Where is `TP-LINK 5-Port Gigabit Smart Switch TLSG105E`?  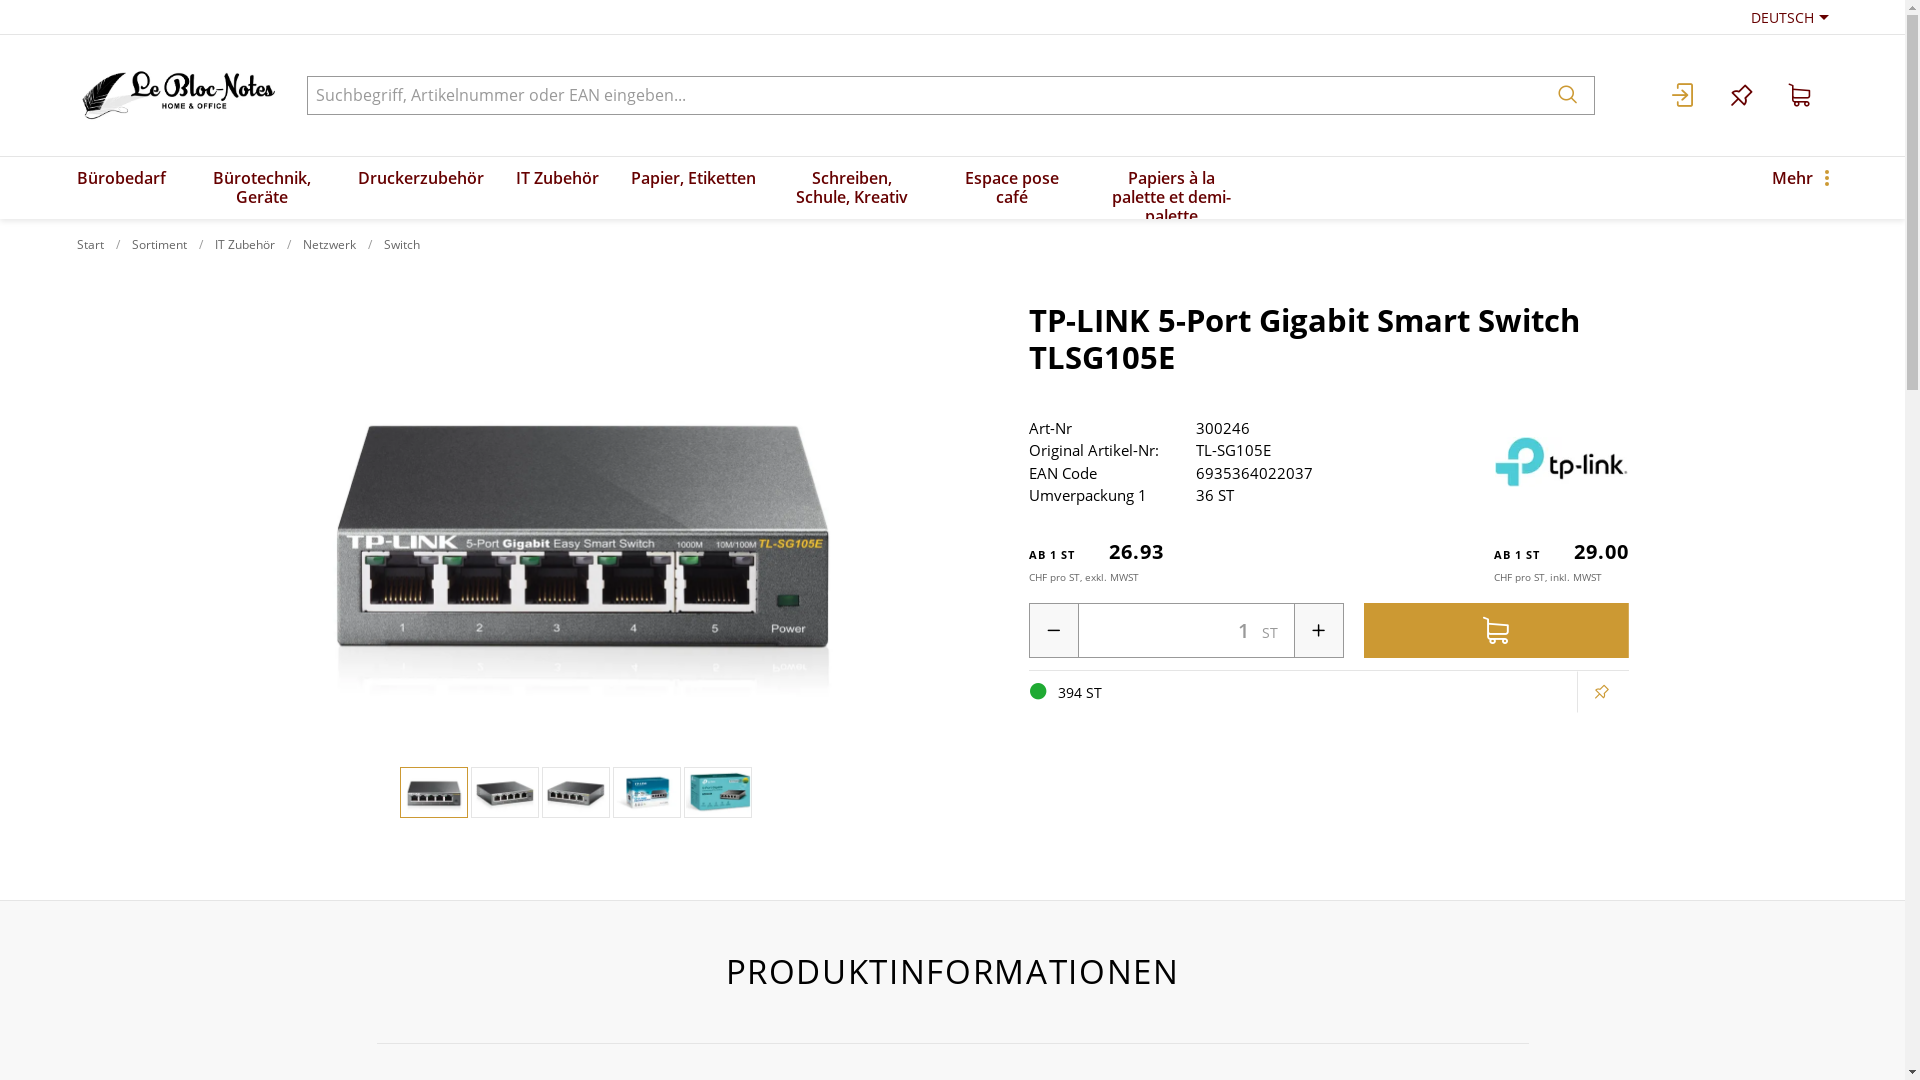
TP-LINK 5-Port Gigabit Smart Switch TLSG105E is located at coordinates (648, 792).